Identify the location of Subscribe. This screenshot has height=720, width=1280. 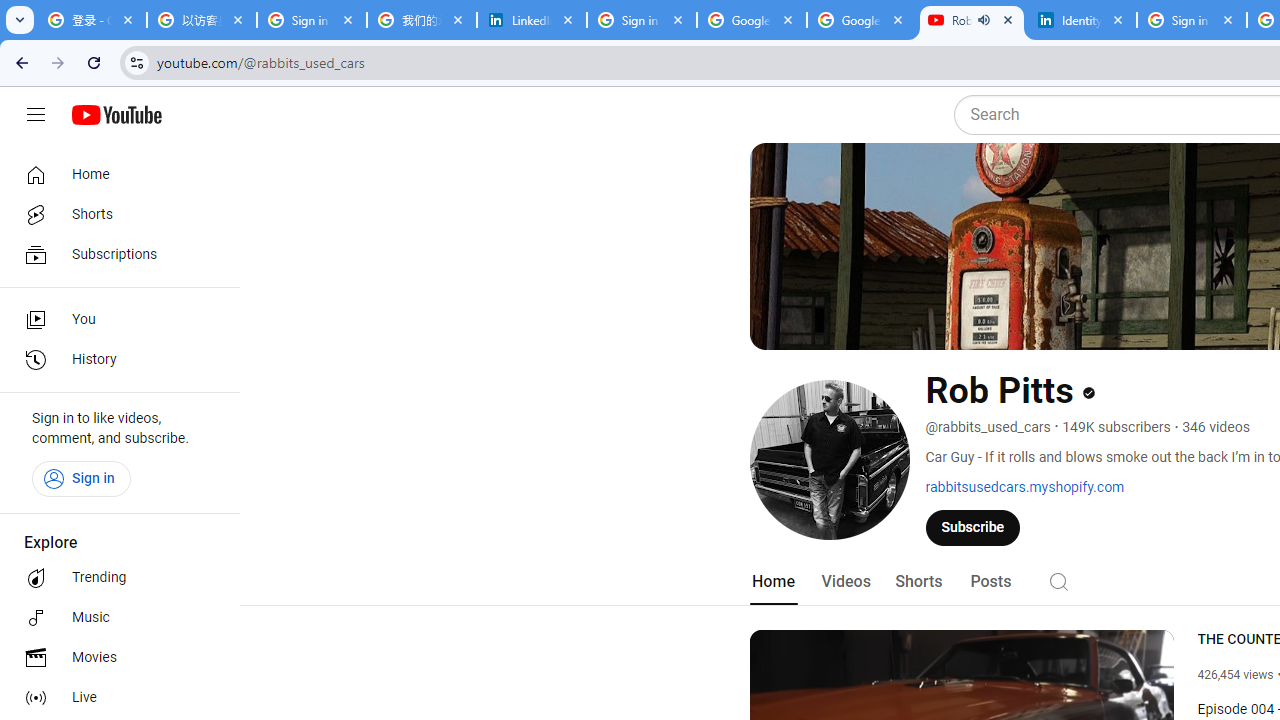
(973, 527).